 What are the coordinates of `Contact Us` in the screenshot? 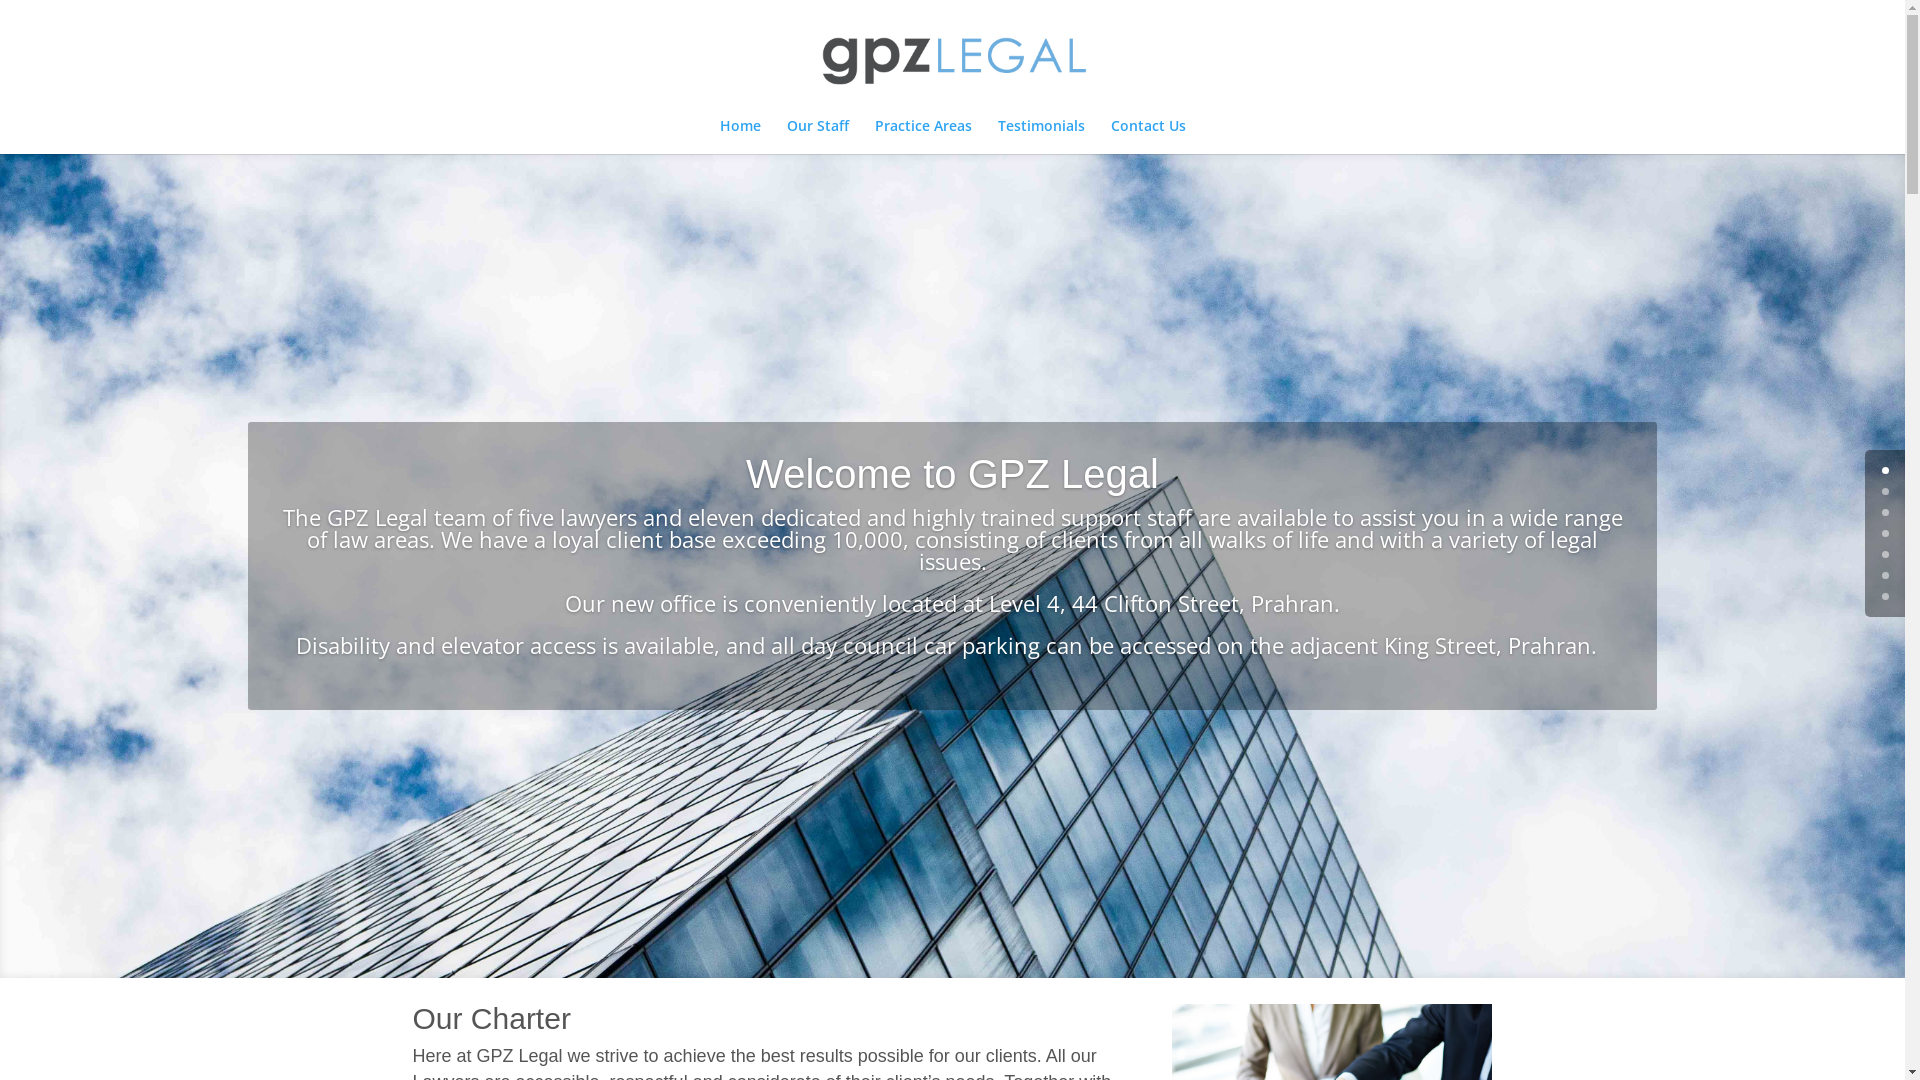 It's located at (1148, 136).